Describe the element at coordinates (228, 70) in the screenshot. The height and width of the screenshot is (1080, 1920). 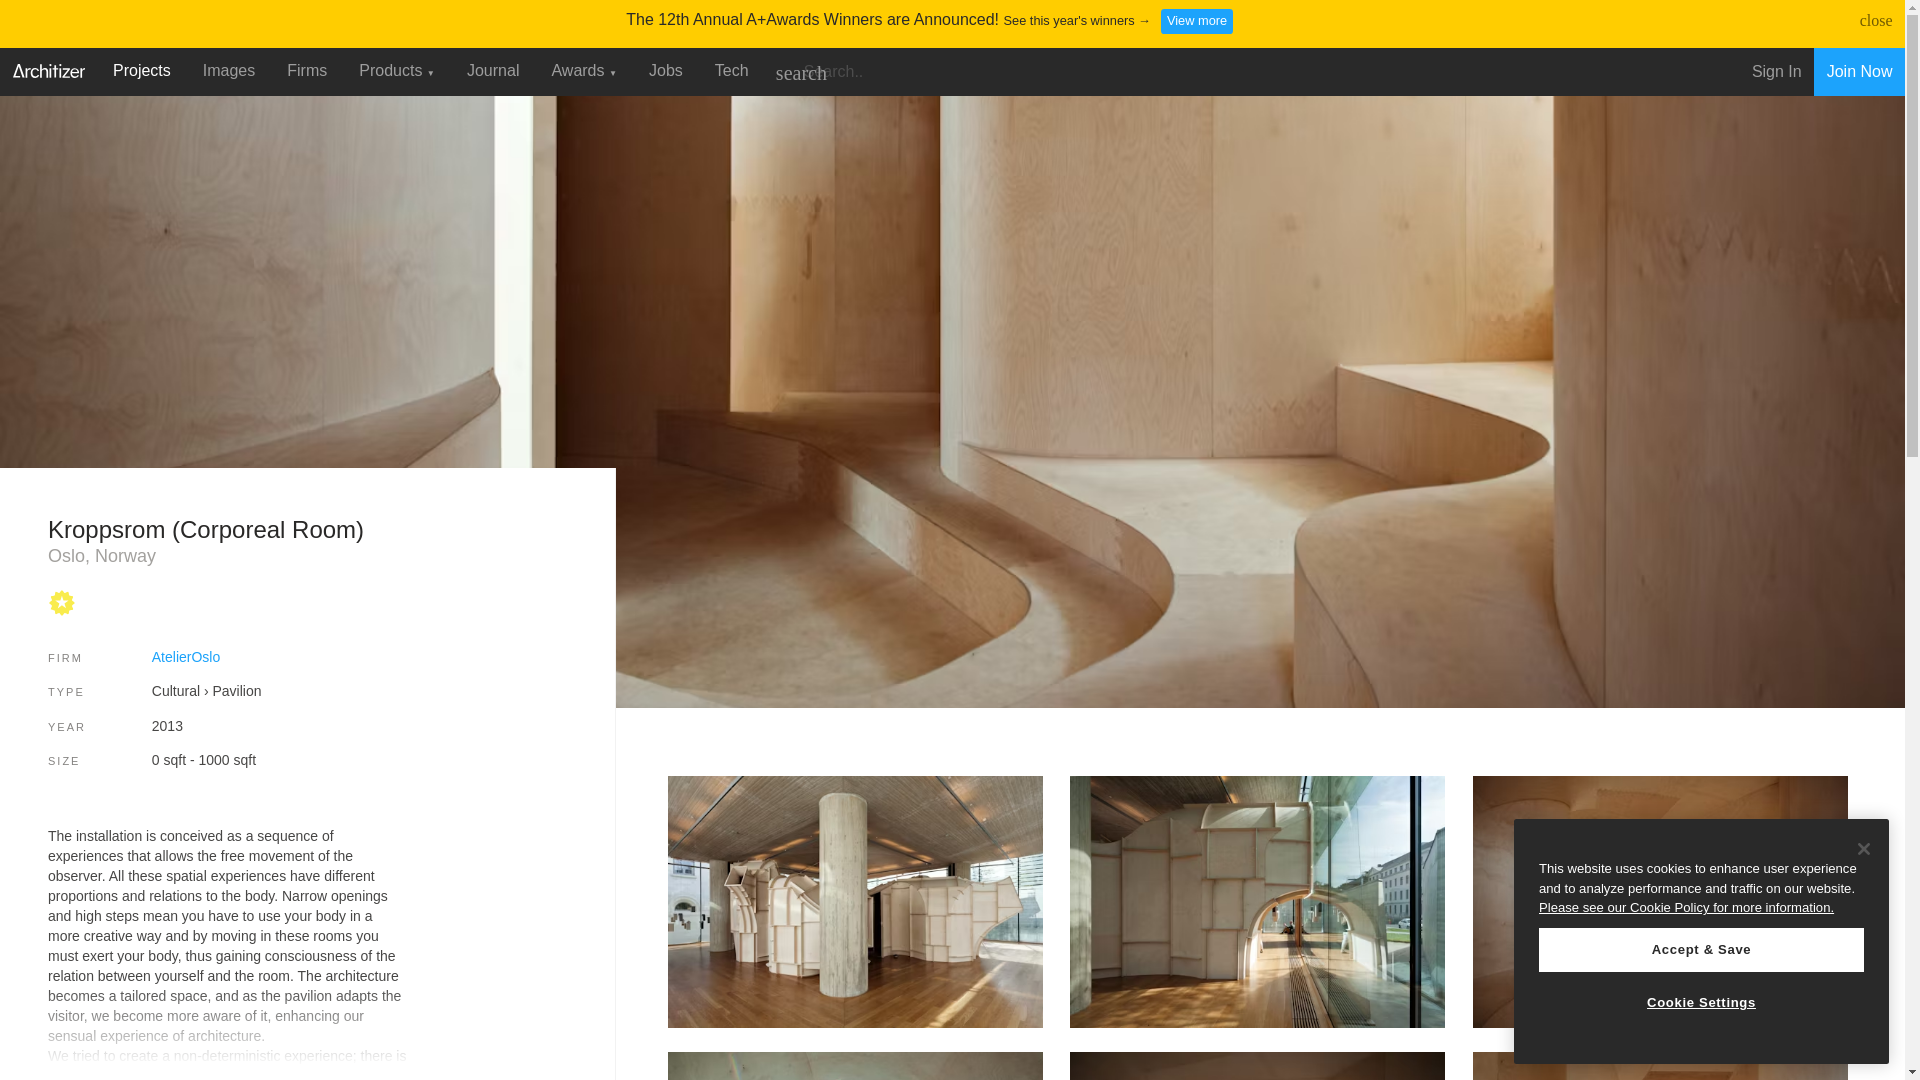
I see `Images` at that location.